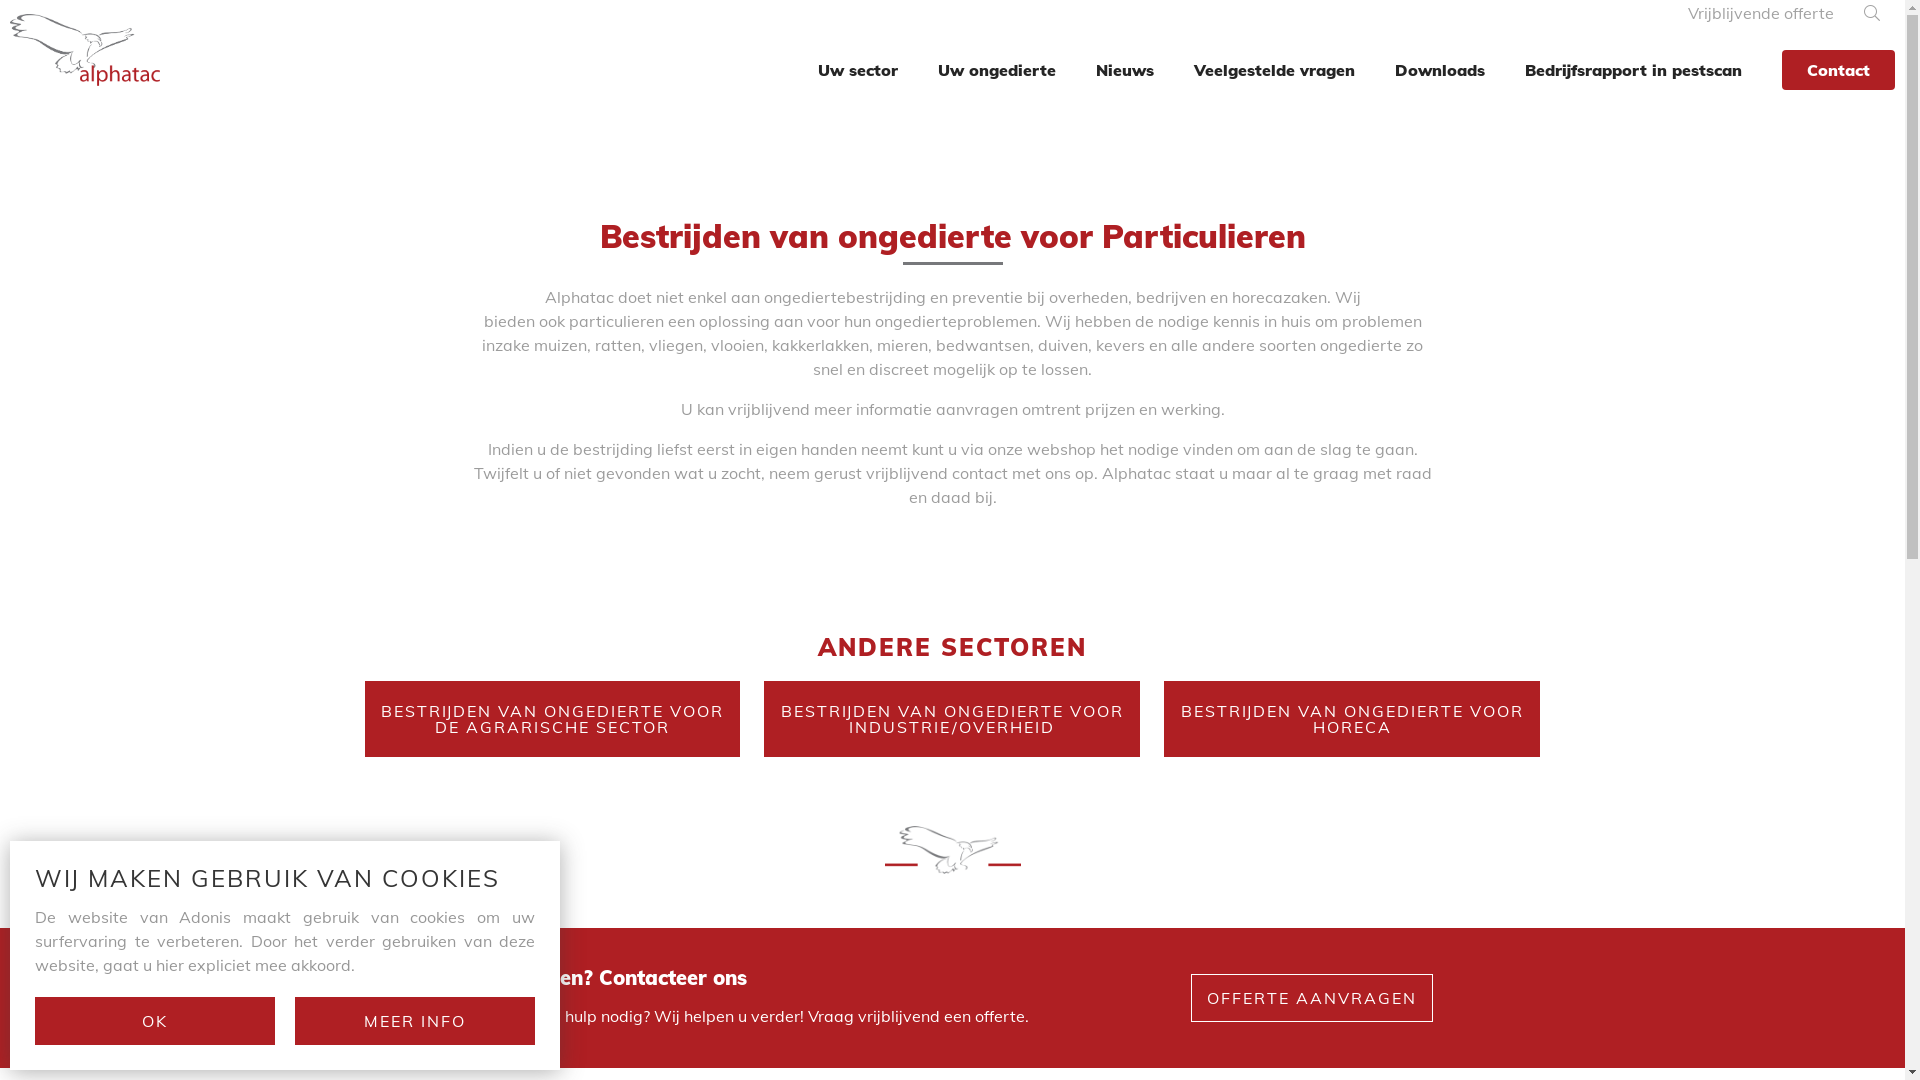  Describe the element at coordinates (1440, 70) in the screenshot. I see `Downloads` at that location.